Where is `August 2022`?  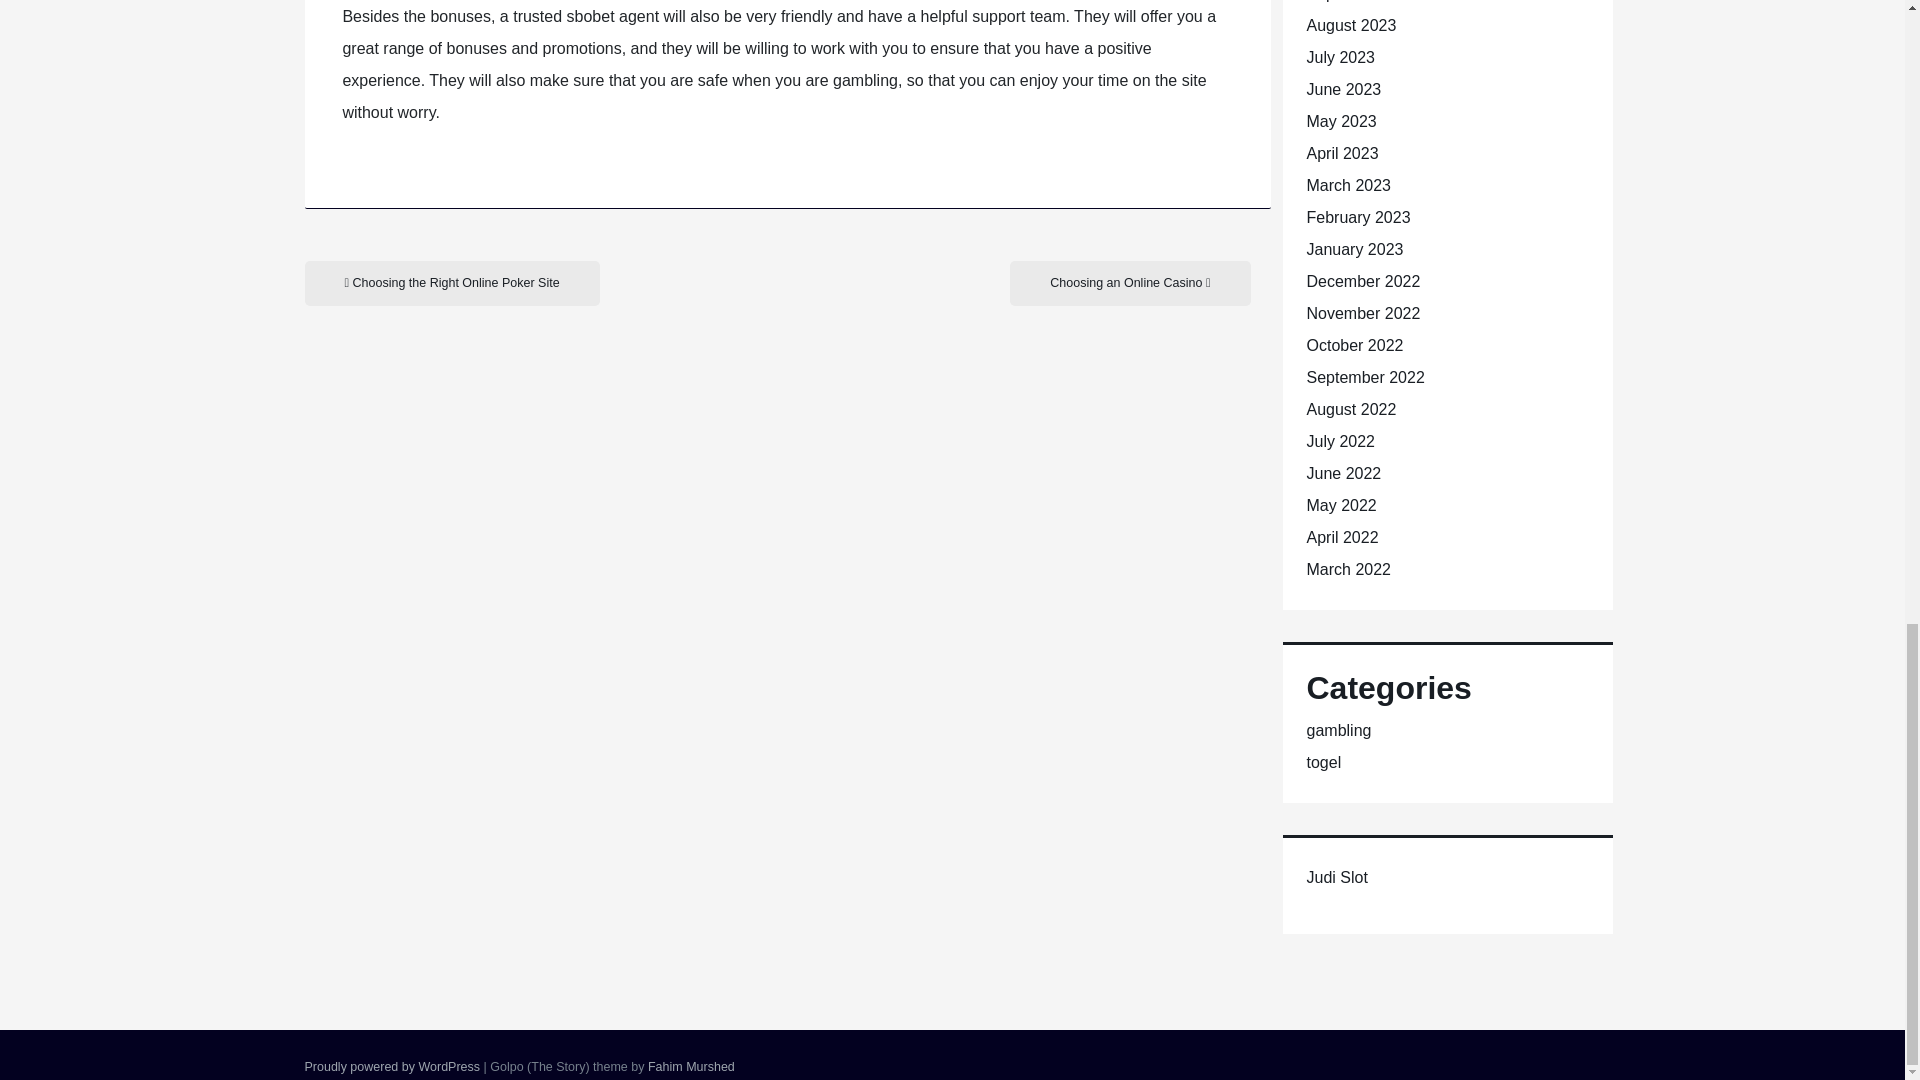 August 2022 is located at coordinates (1350, 408).